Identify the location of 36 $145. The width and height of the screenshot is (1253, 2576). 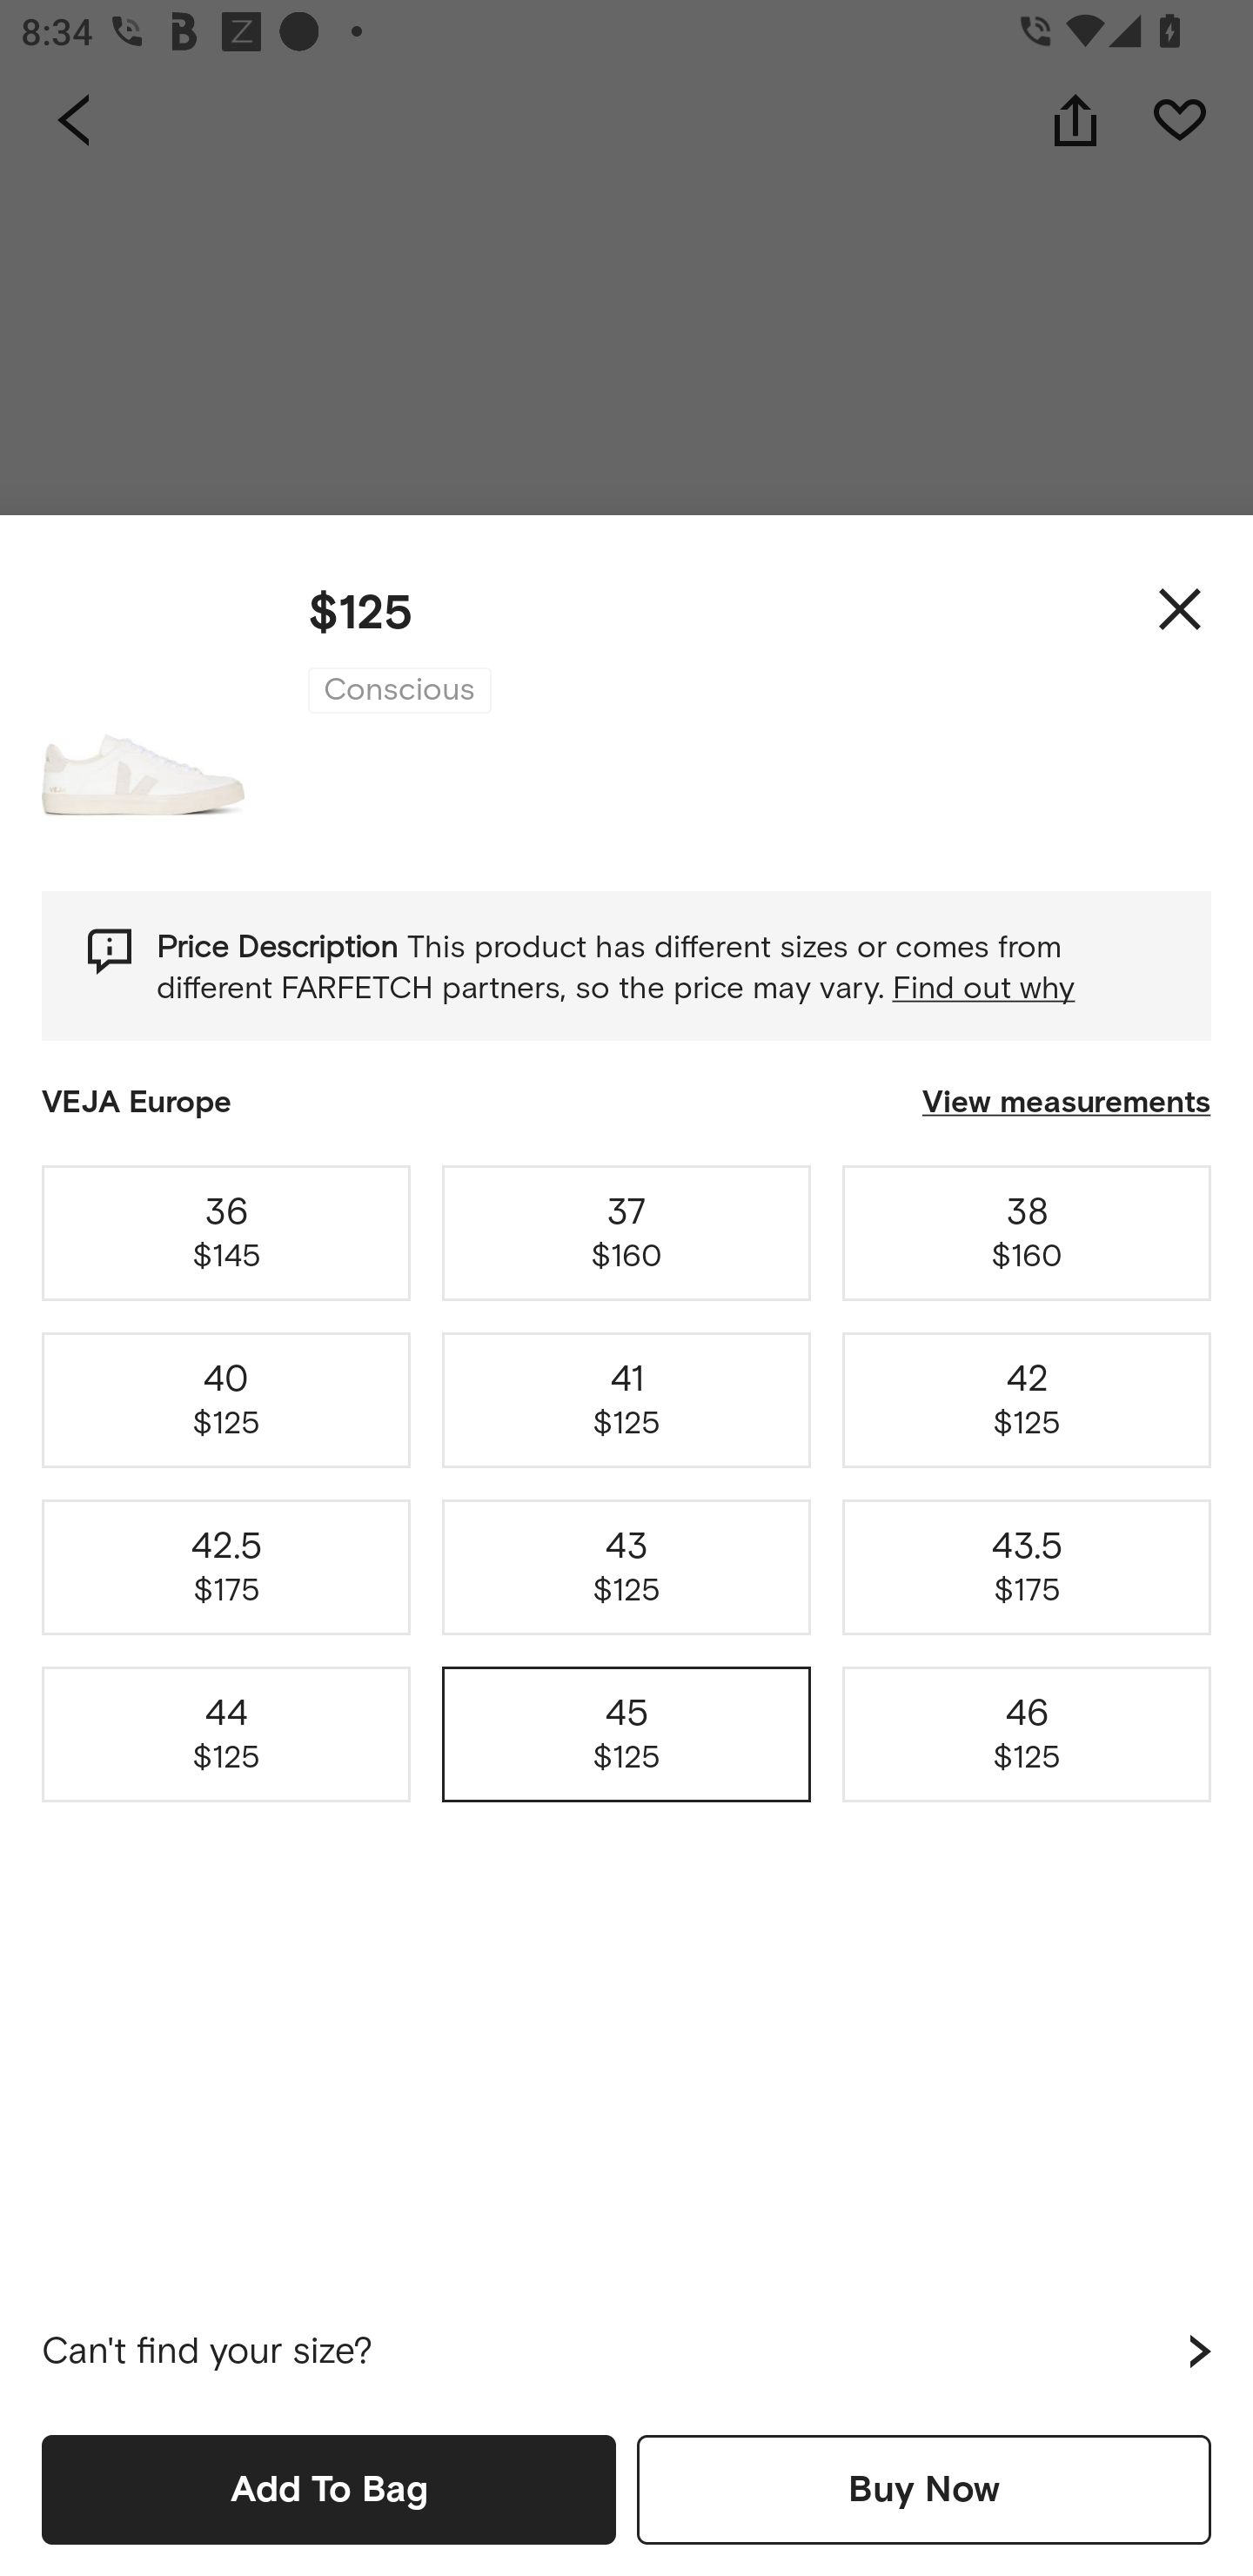
(226, 1232).